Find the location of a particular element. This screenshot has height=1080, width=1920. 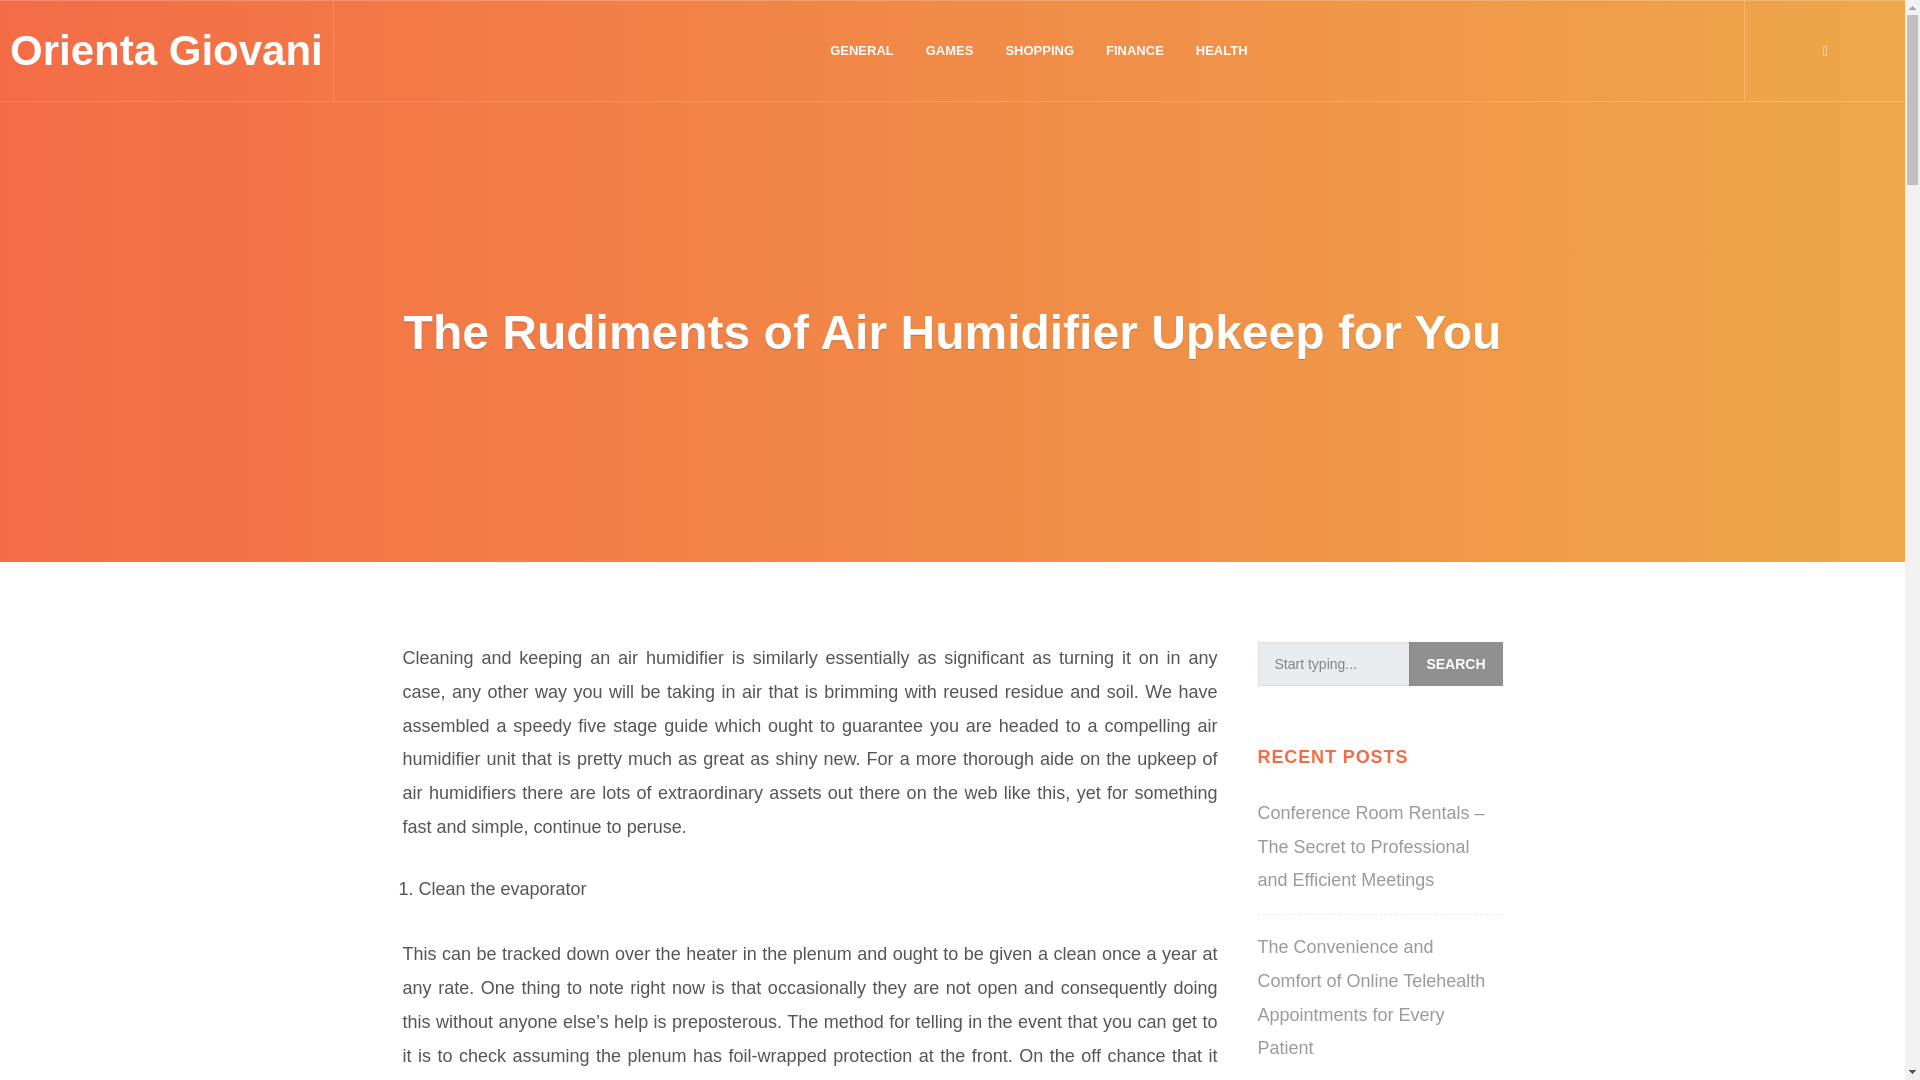

SHOPPING is located at coordinates (1039, 51).